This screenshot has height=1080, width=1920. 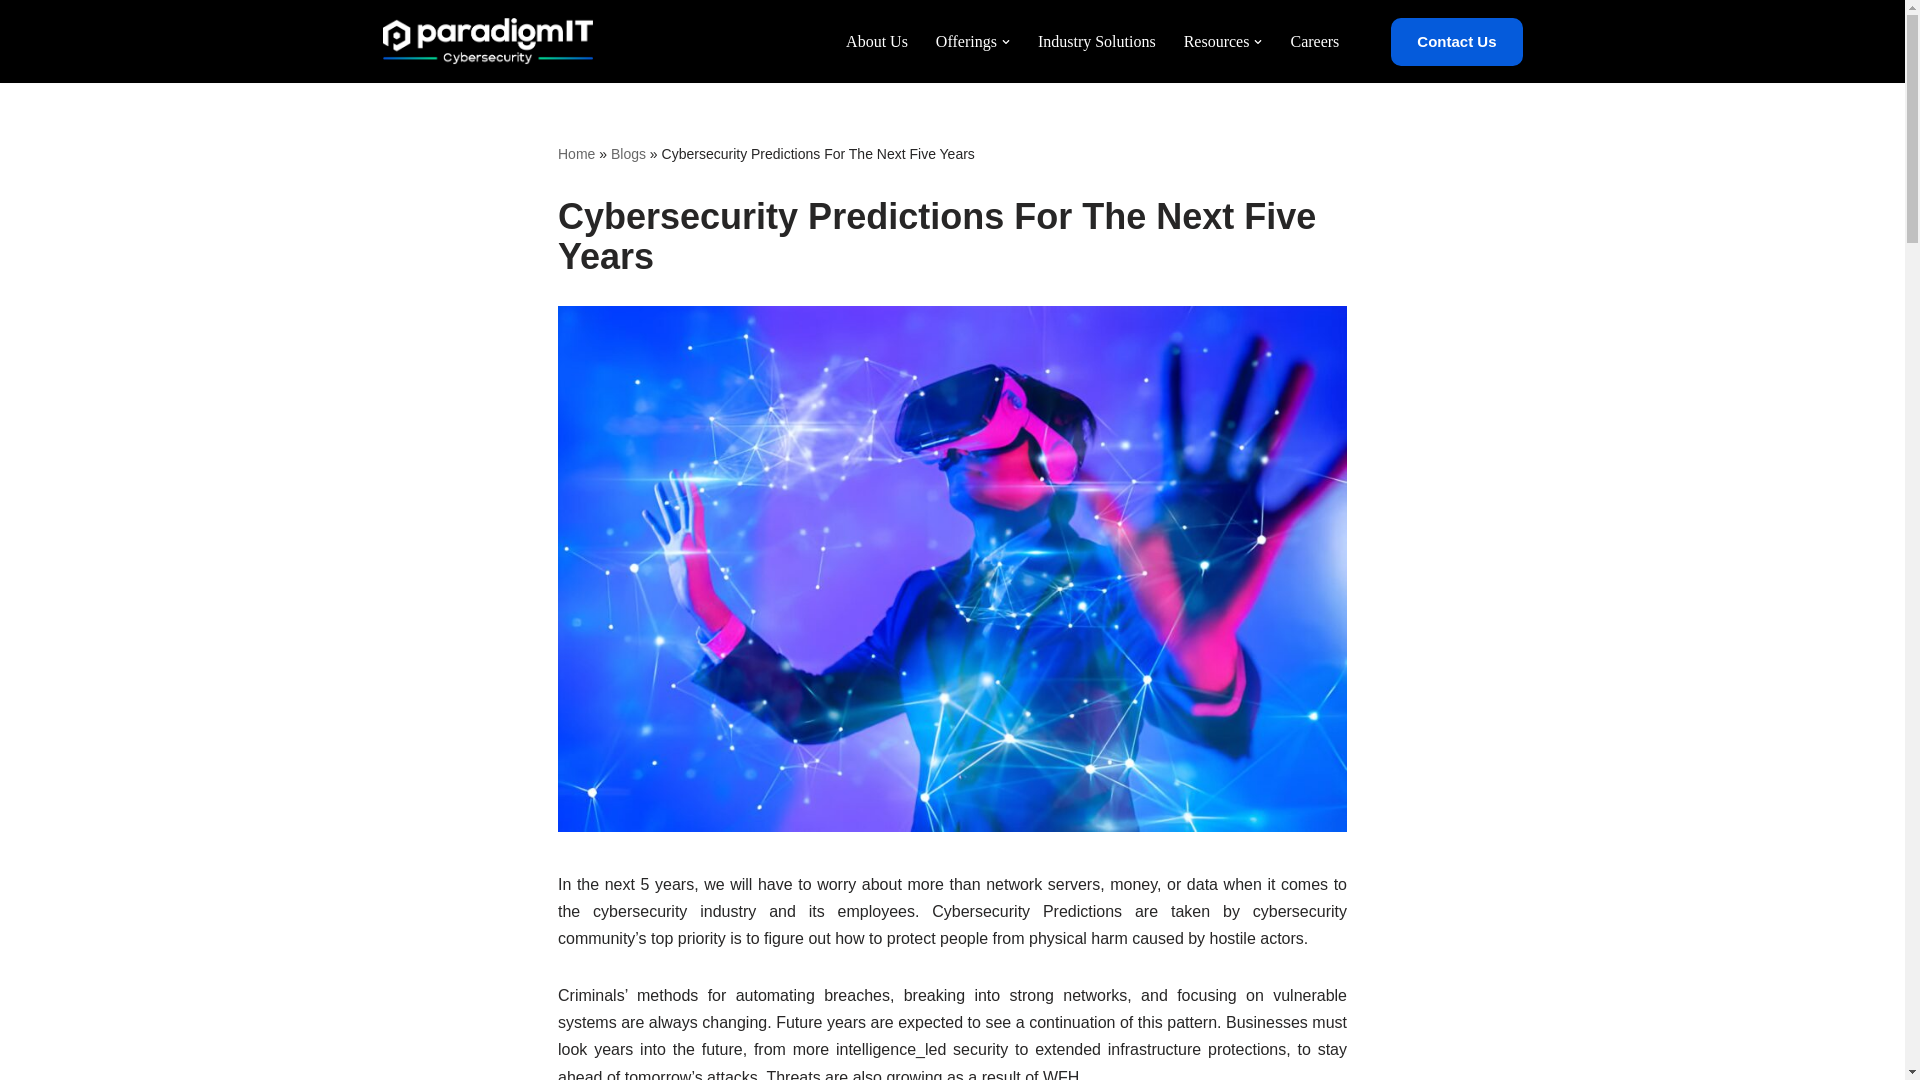 I want to click on Contact Us, so click(x=1456, y=42).